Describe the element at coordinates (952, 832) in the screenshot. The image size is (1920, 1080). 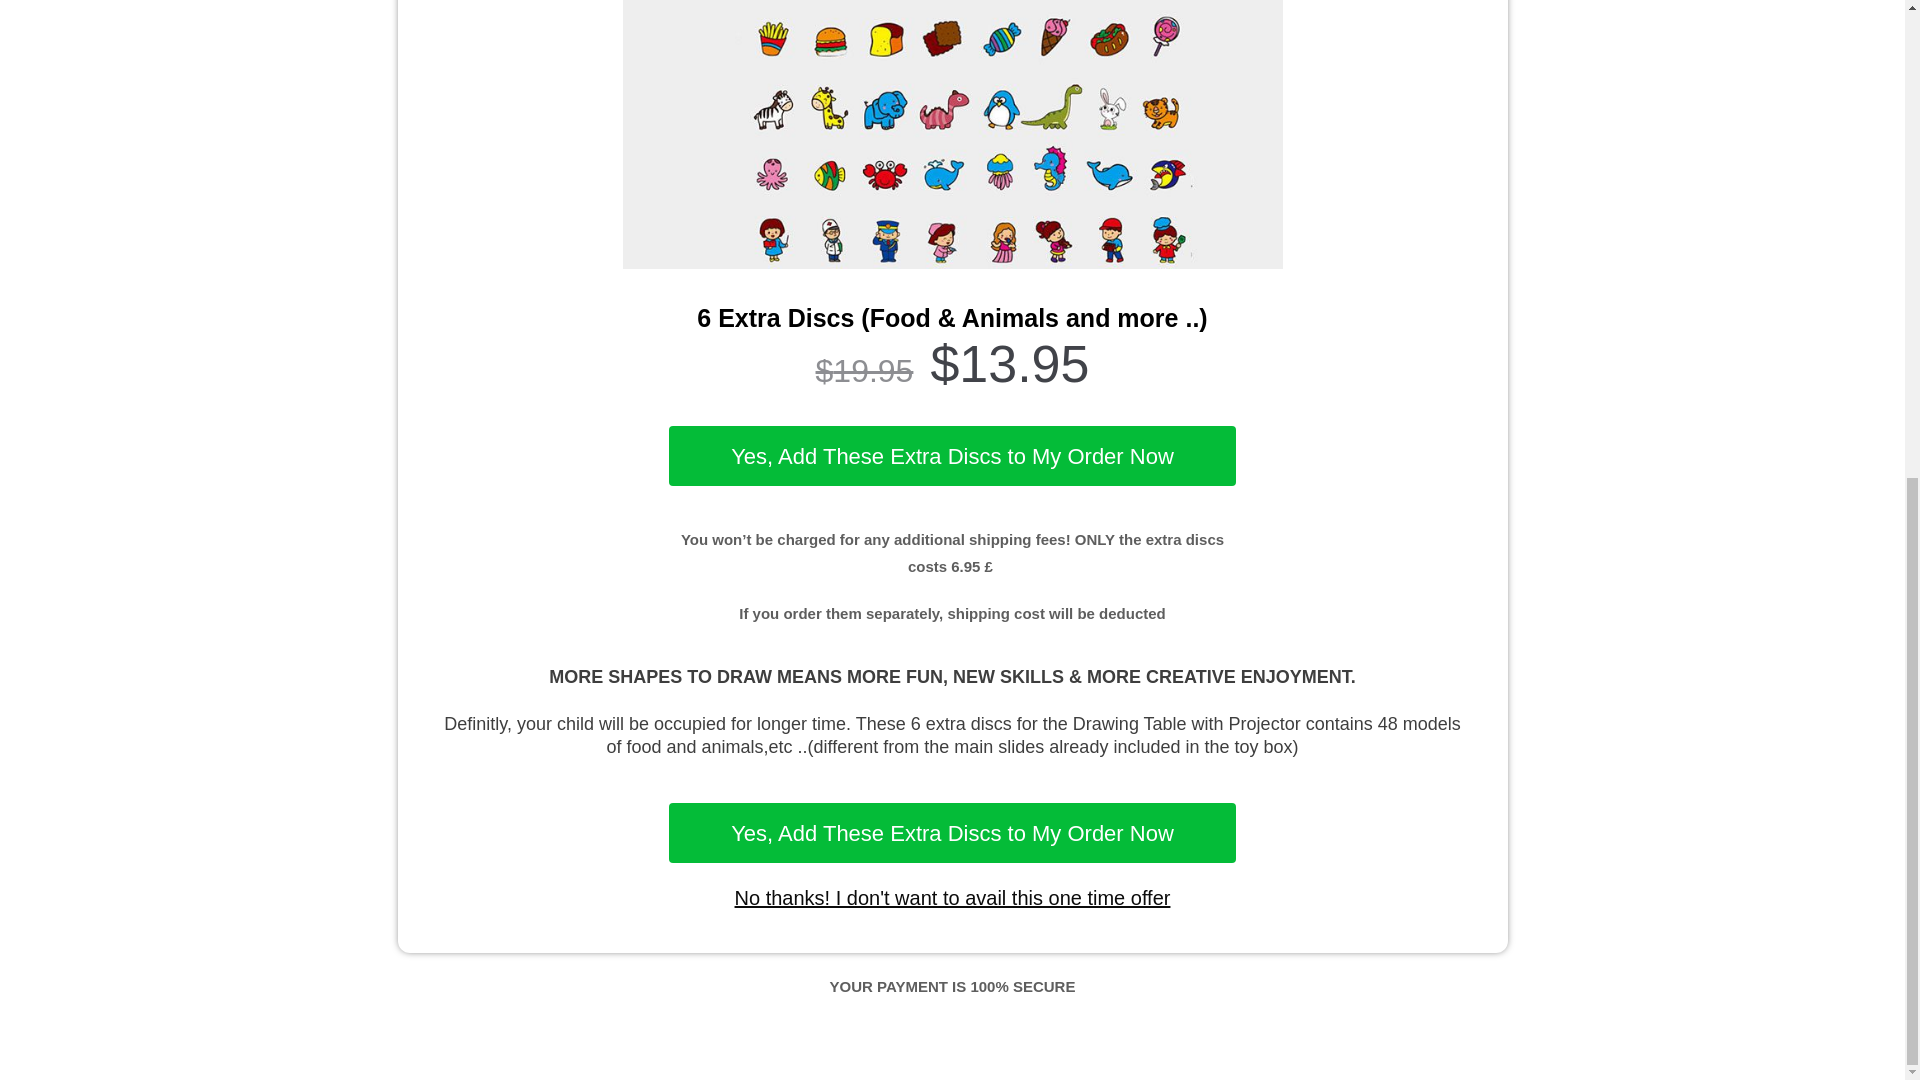
I see `Yes, Add These Extra Discs to My Order Now` at that location.